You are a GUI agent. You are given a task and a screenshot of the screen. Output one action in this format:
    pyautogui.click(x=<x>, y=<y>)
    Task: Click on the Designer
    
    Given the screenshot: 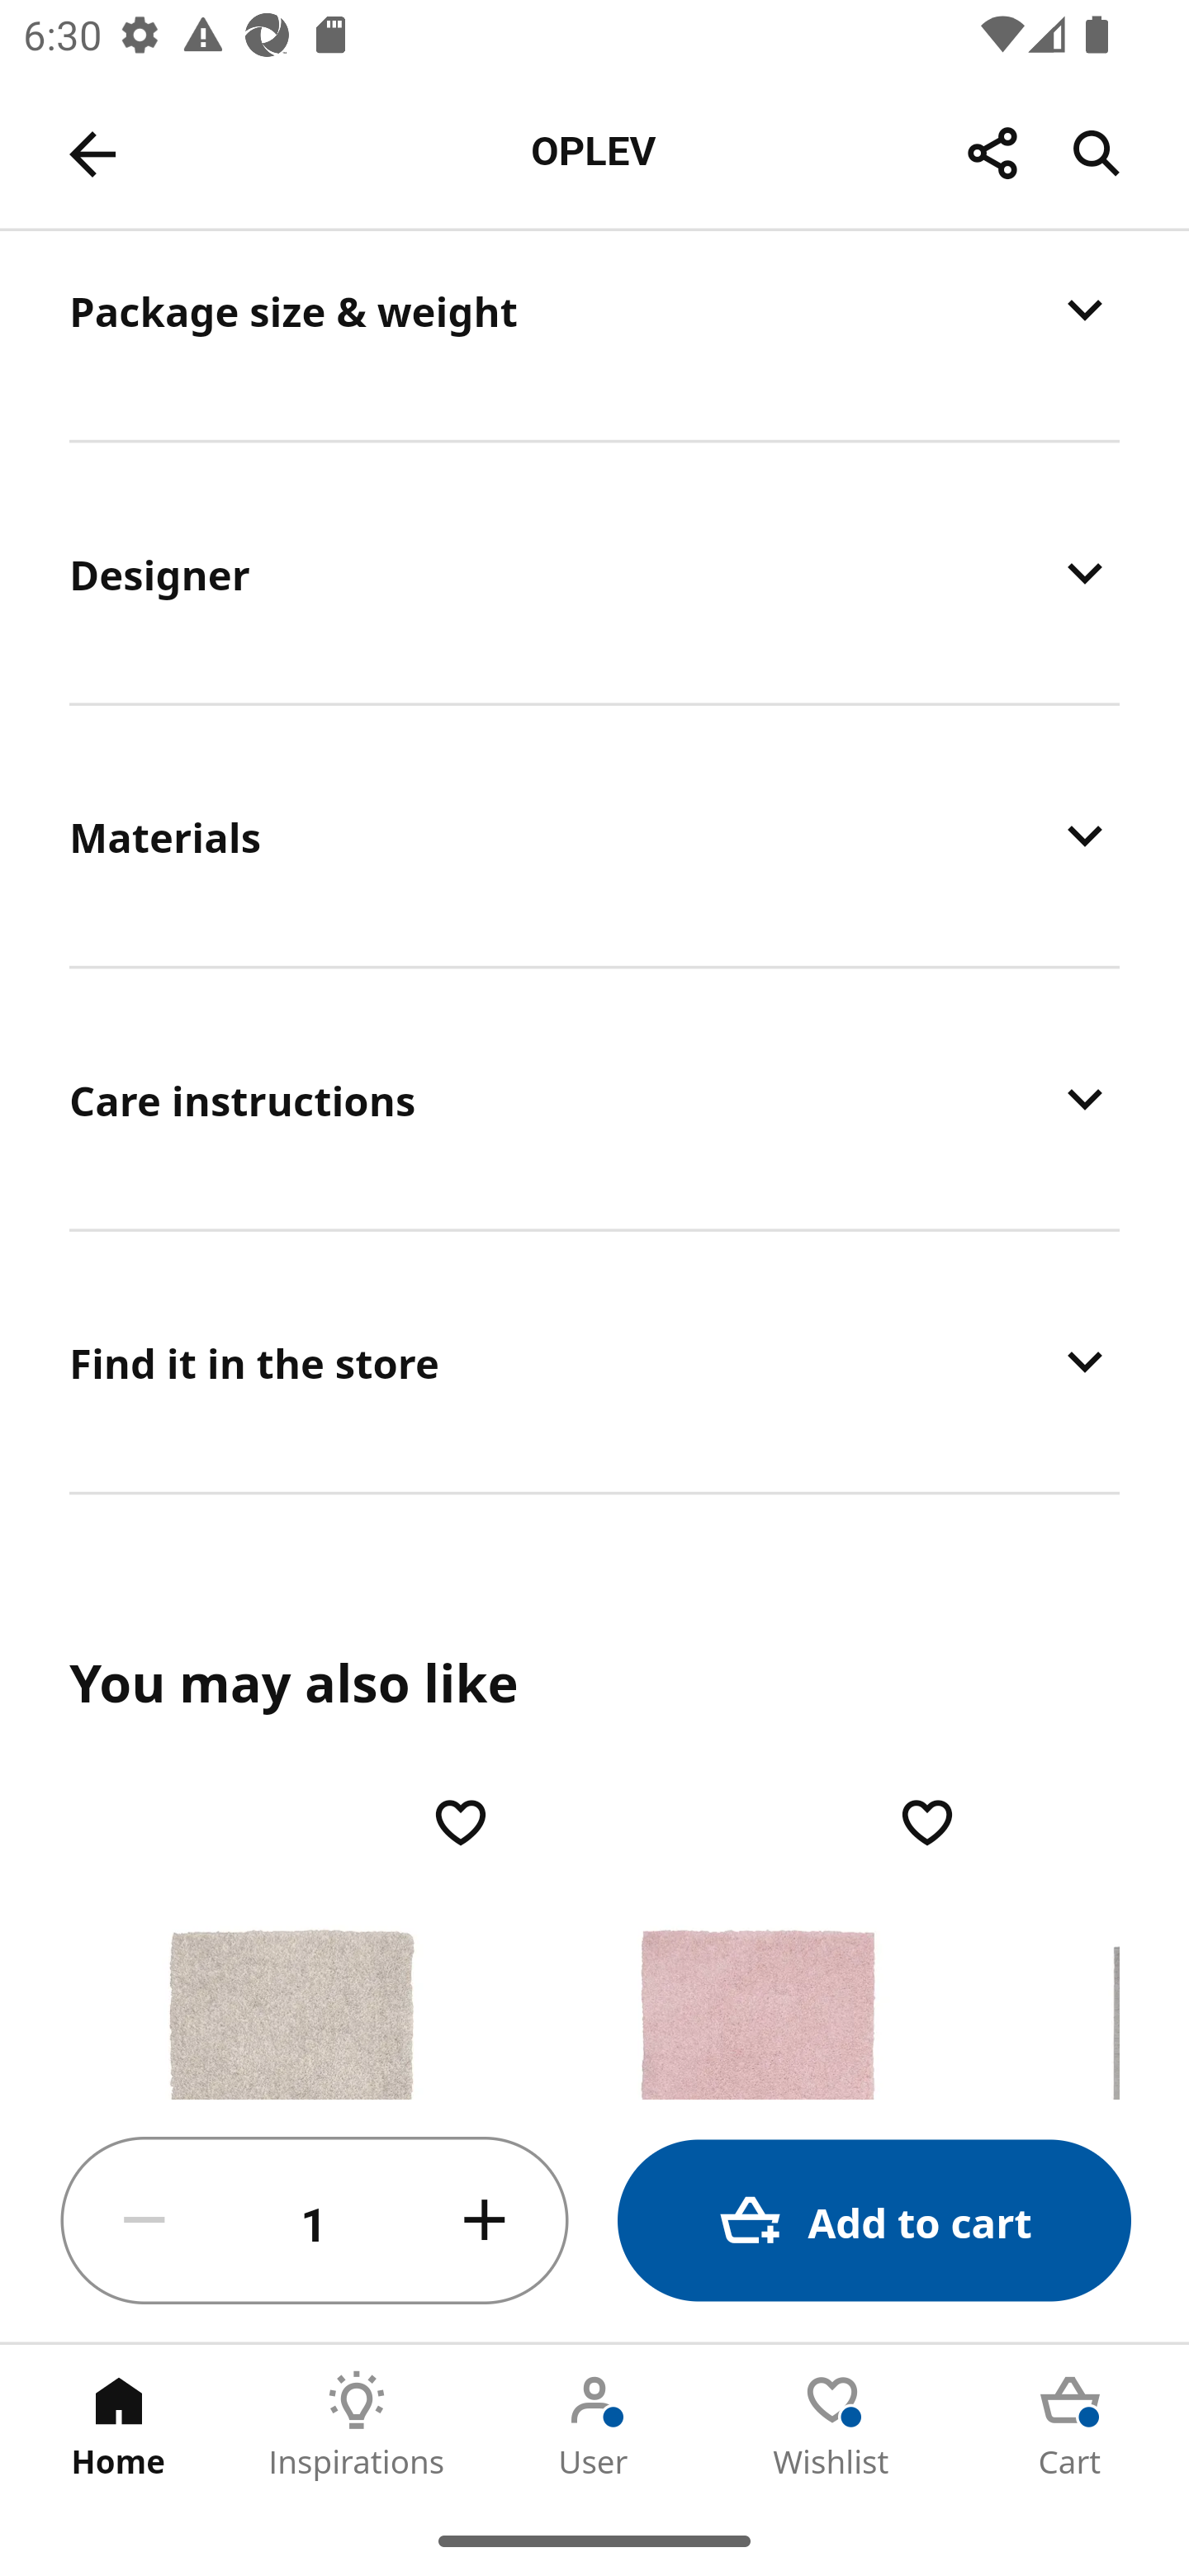 What is the action you would take?
    pyautogui.click(x=594, y=573)
    